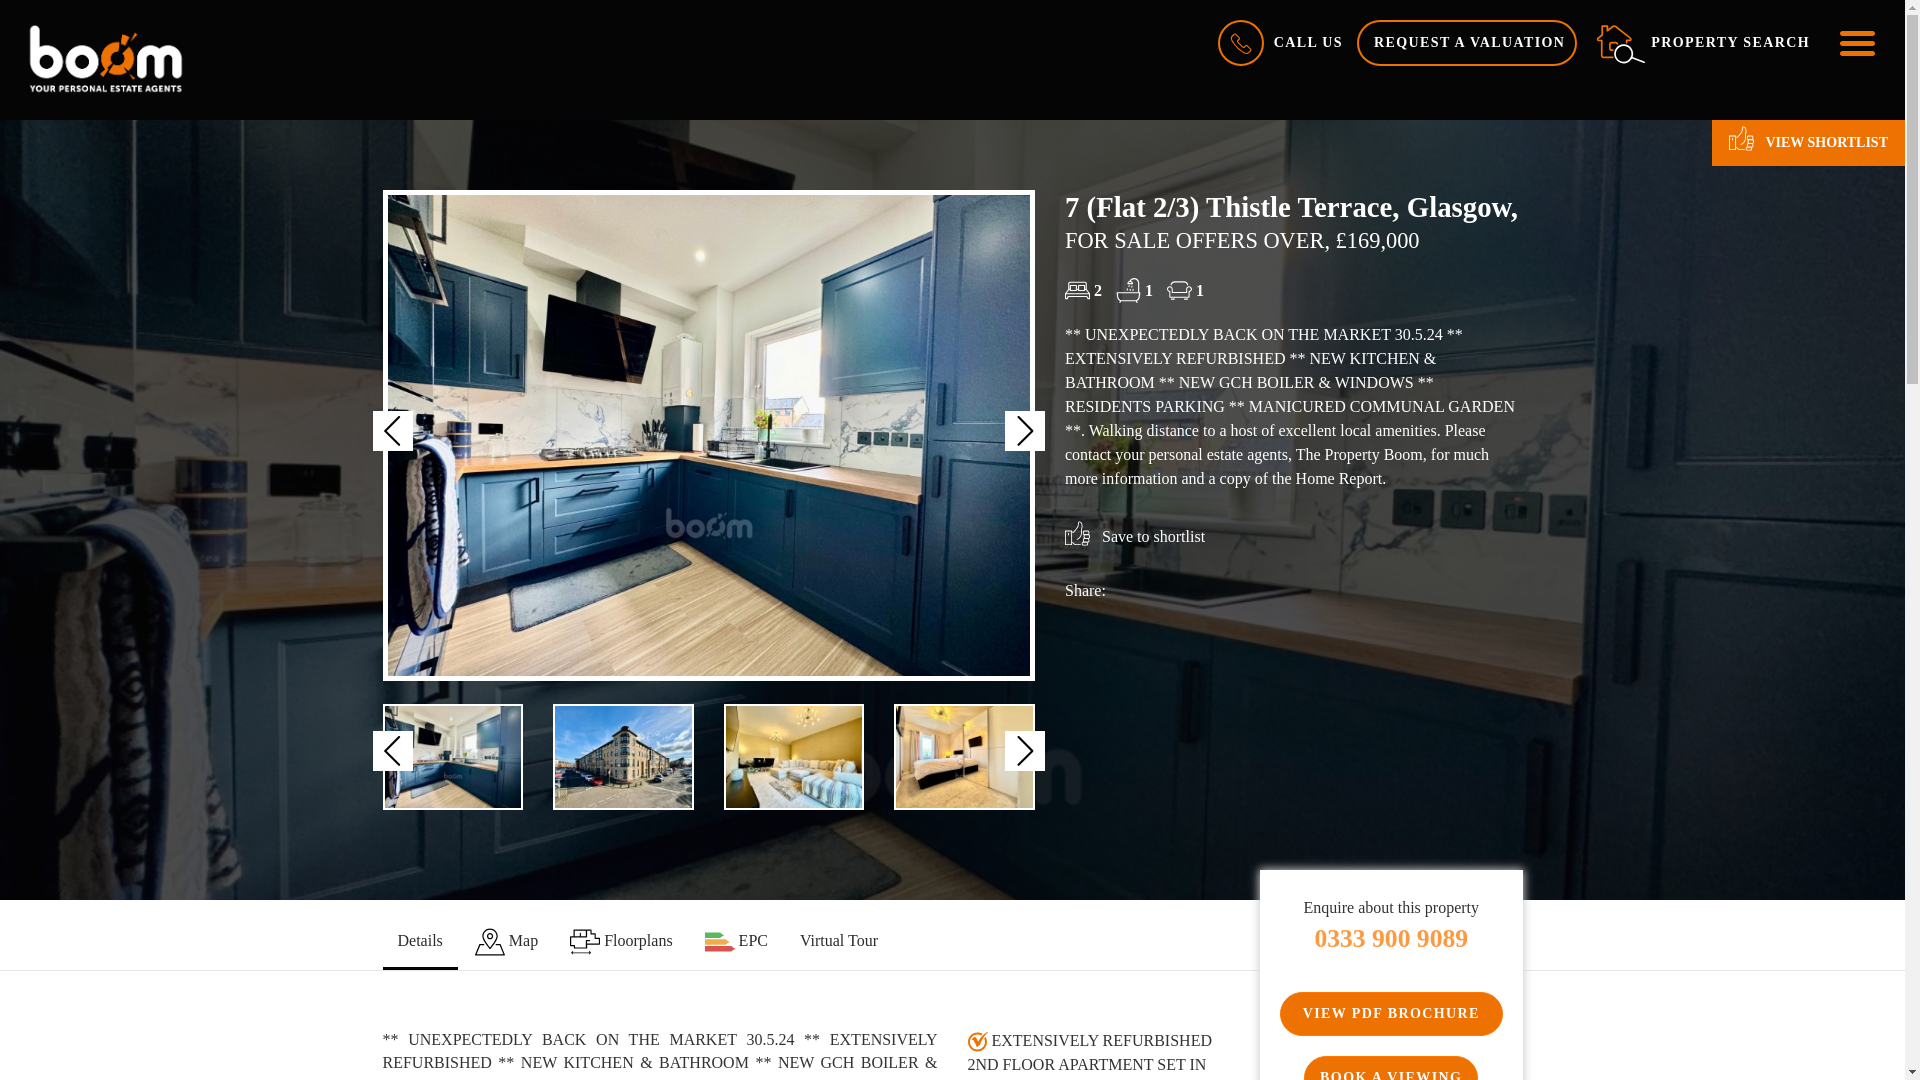  What do you see at coordinates (1702, 42) in the screenshot?
I see `PROPERTY SEARCH` at bounding box center [1702, 42].